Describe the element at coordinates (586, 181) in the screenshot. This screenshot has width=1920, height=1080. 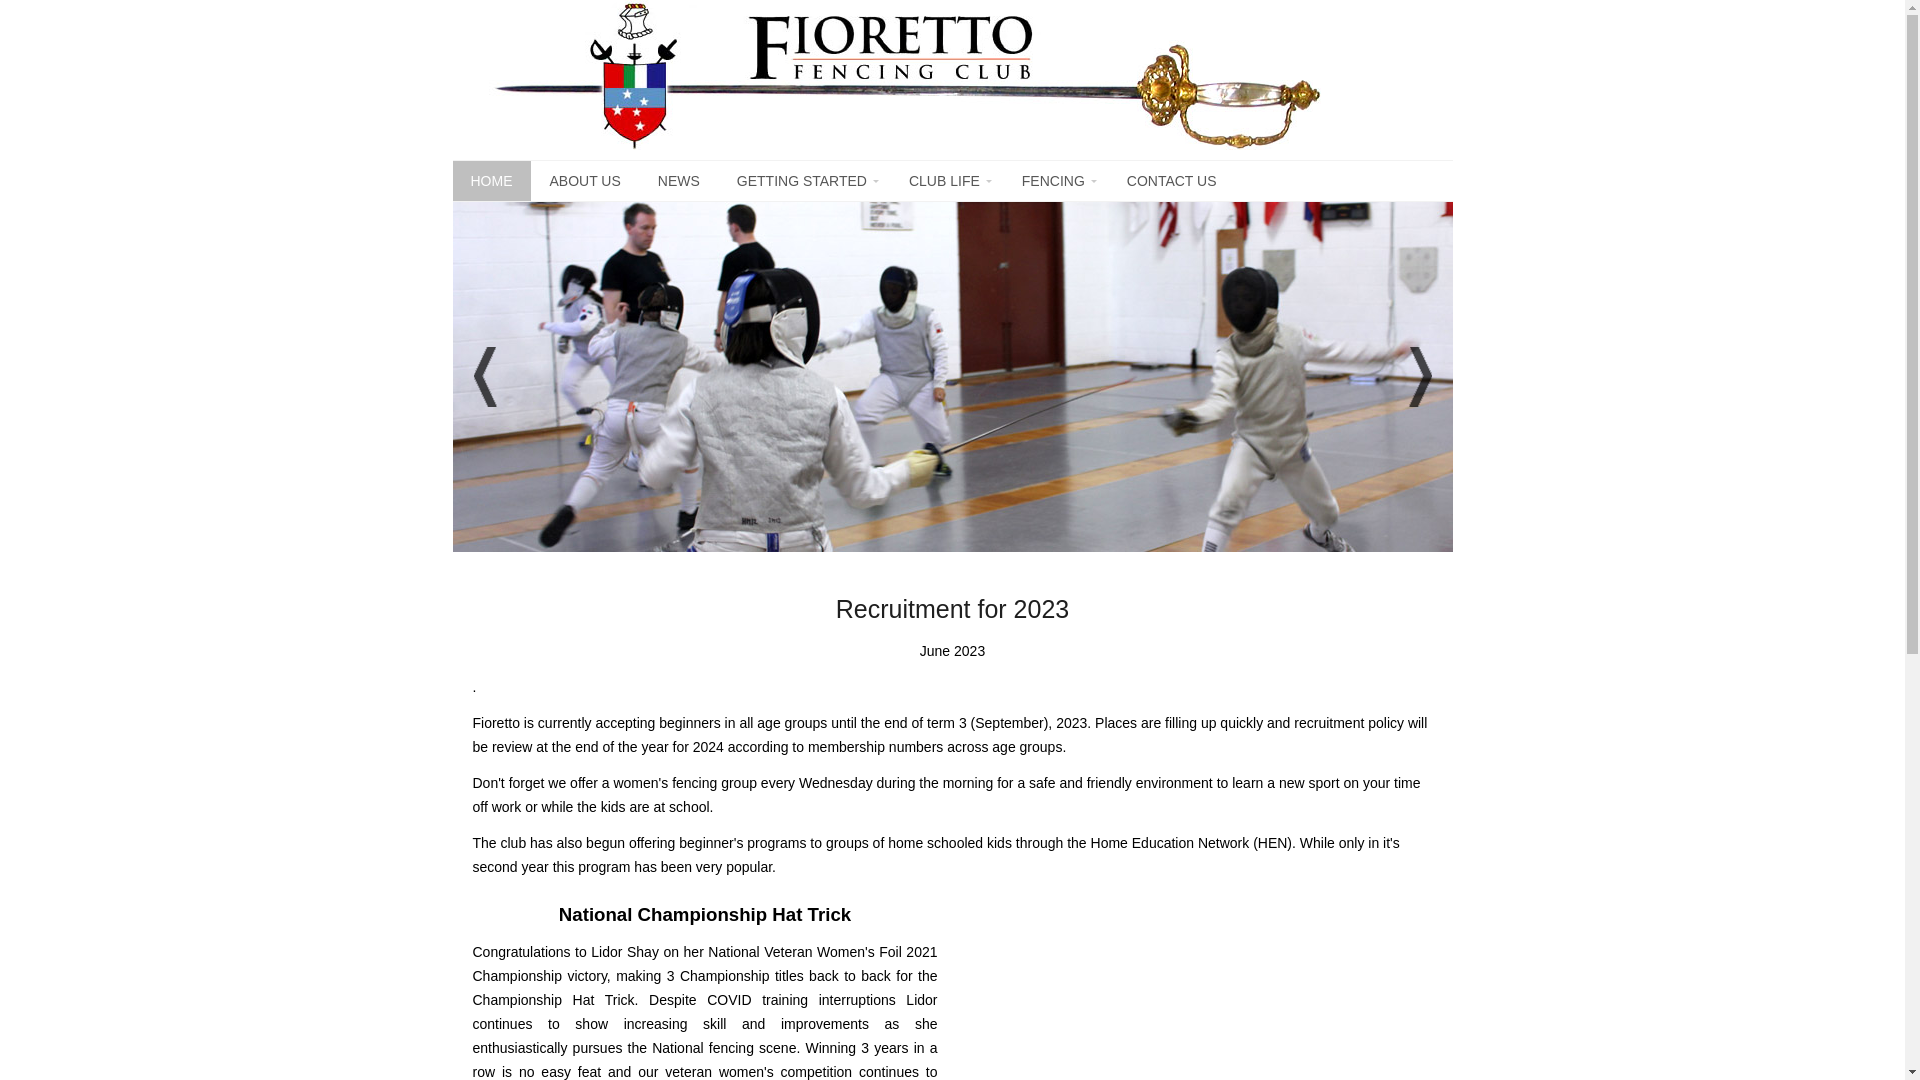
I see `ABOUT US` at that location.